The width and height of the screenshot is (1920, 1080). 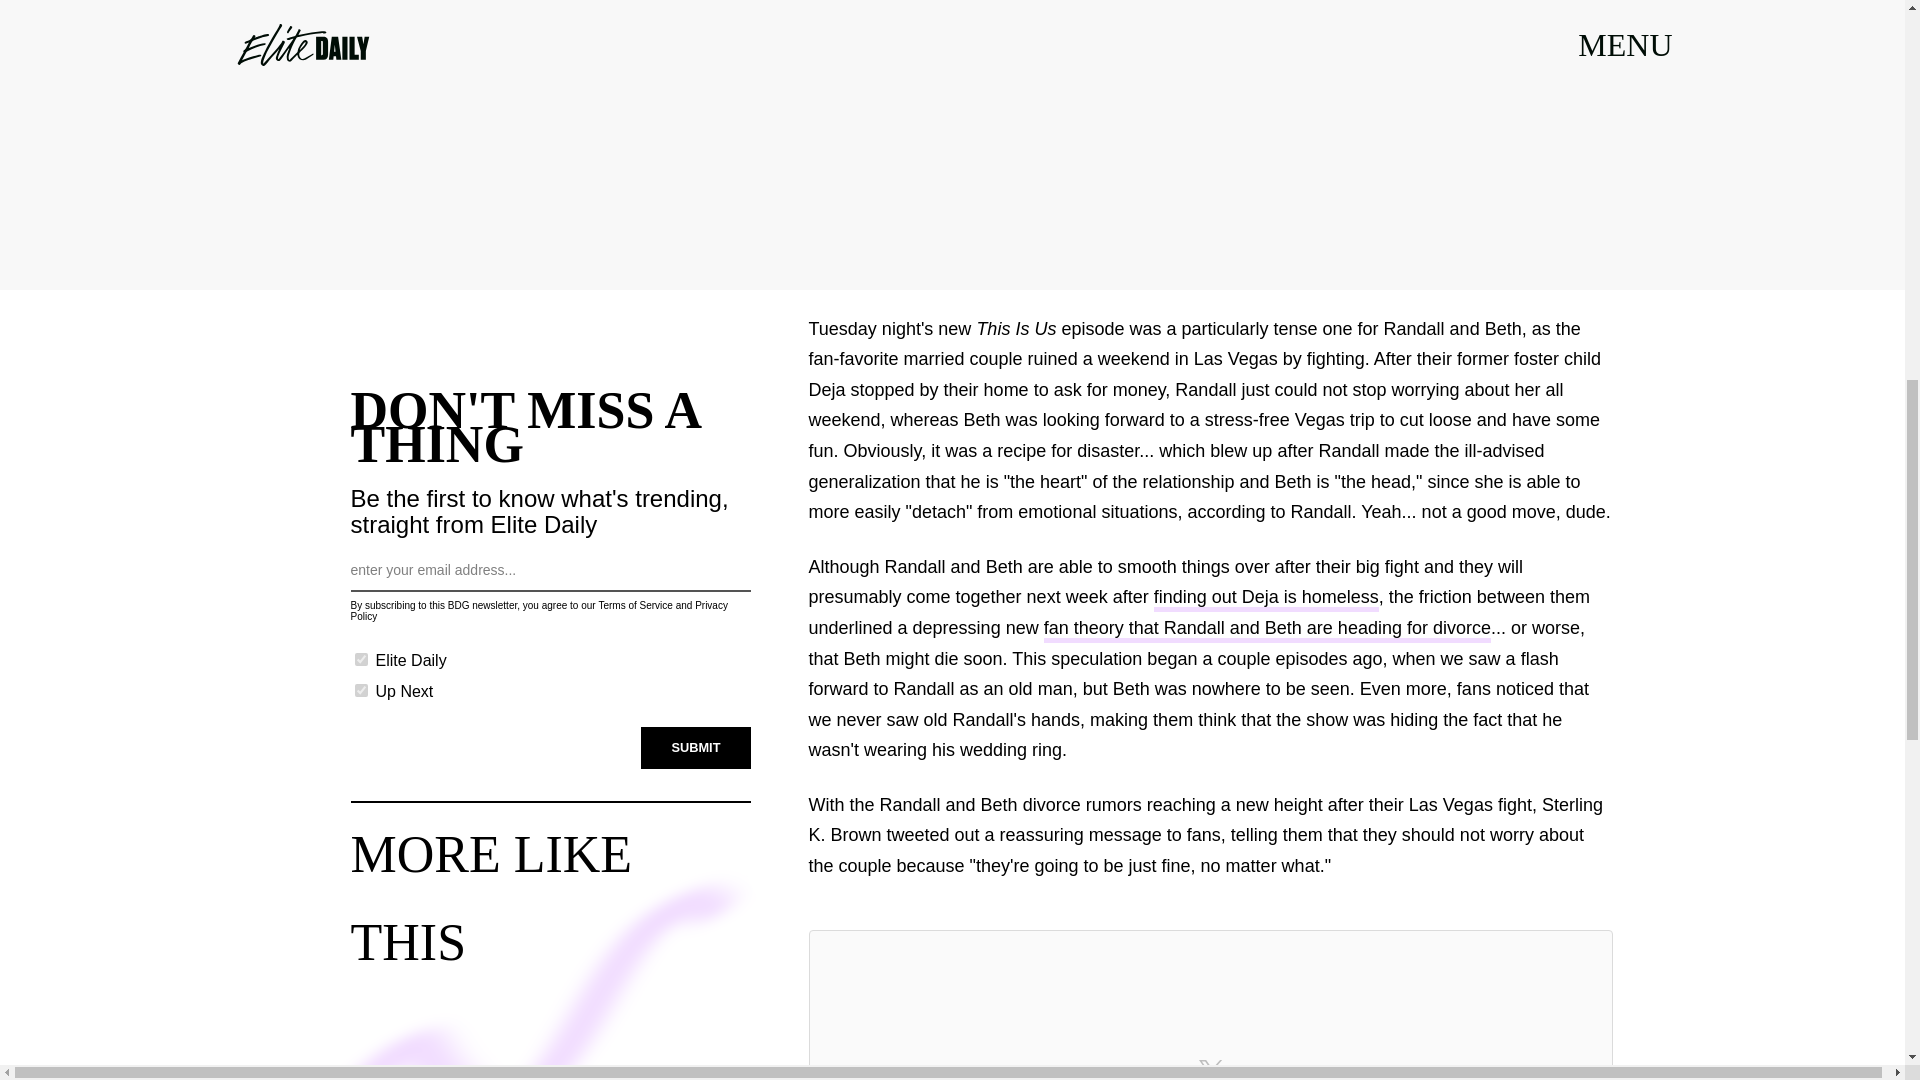 What do you see at coordinates (1268, 630) in the screenshot?
I see `fan theory that Randall and Beth are heading for divorce` at bounding box center [1268, 630].